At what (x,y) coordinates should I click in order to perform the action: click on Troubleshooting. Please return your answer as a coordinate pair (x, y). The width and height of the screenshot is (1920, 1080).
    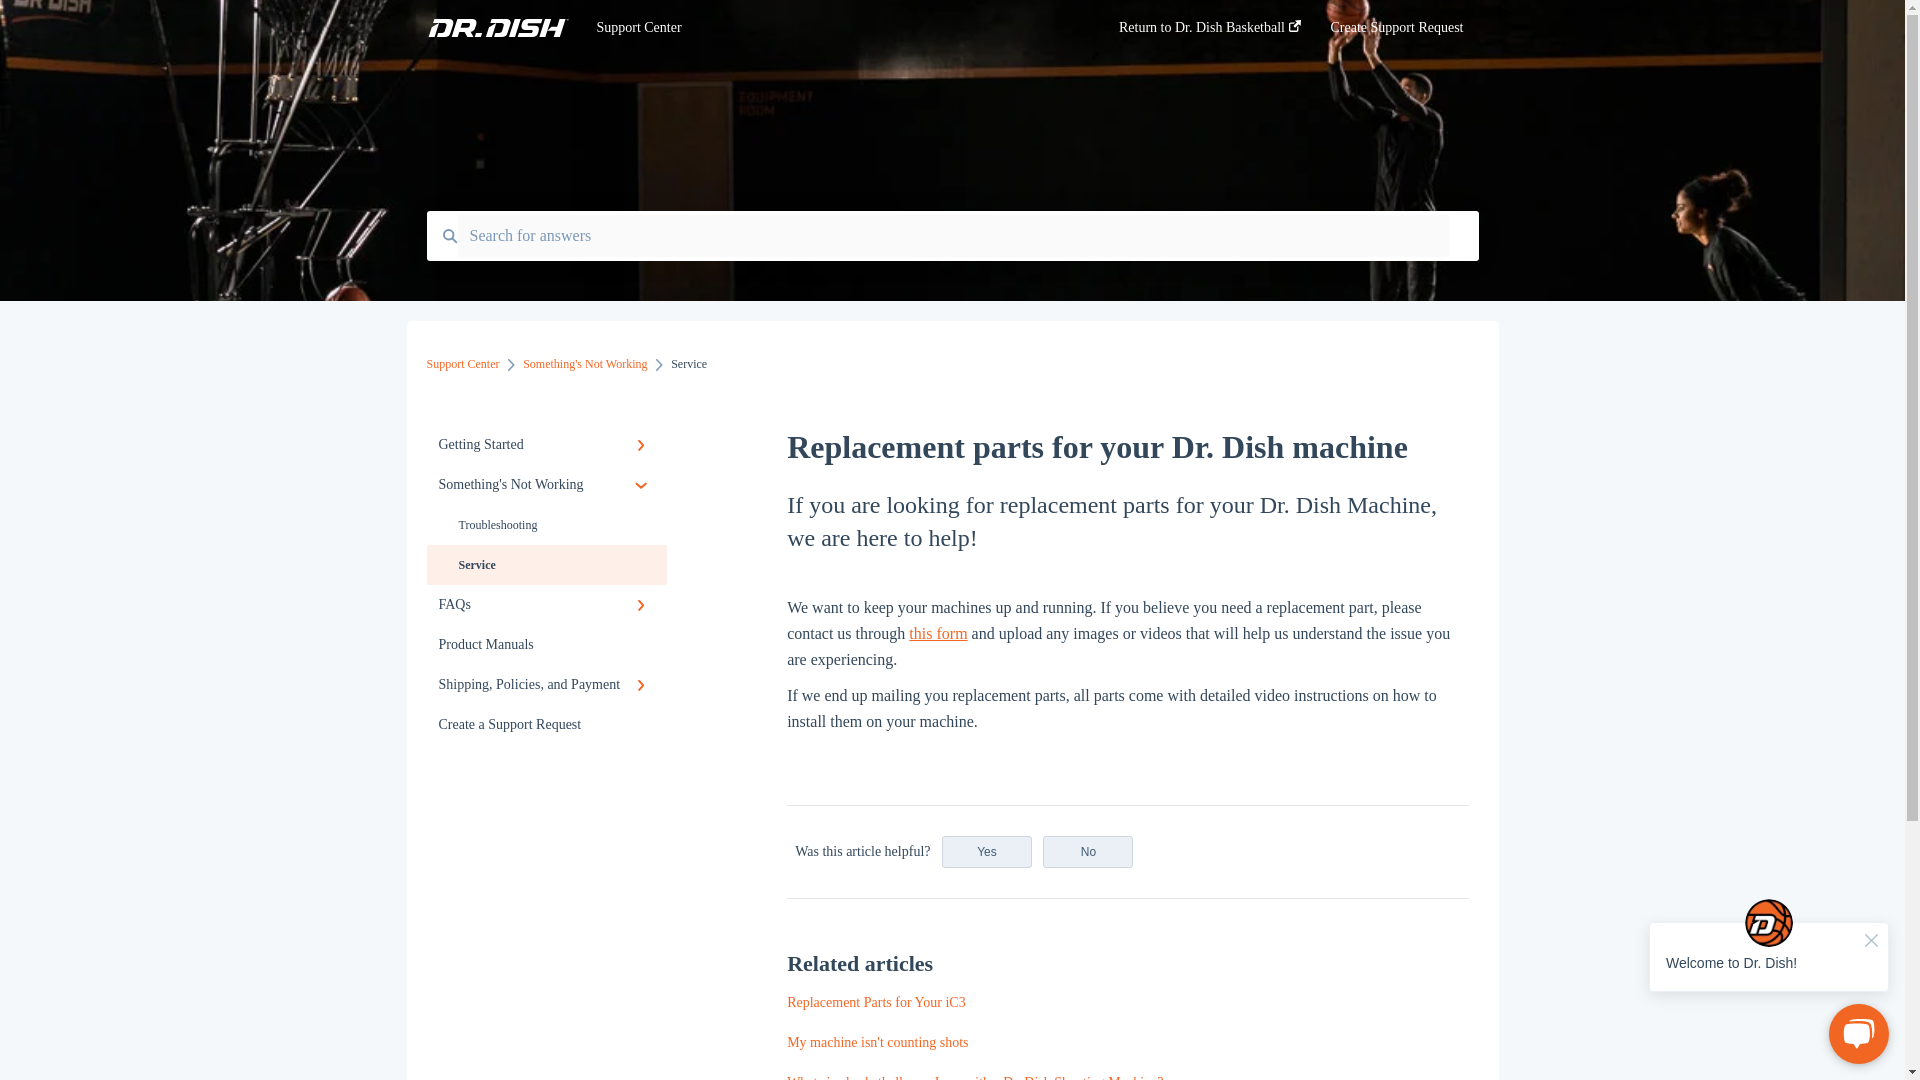
    Looking at the image, I should click on (546, 525).